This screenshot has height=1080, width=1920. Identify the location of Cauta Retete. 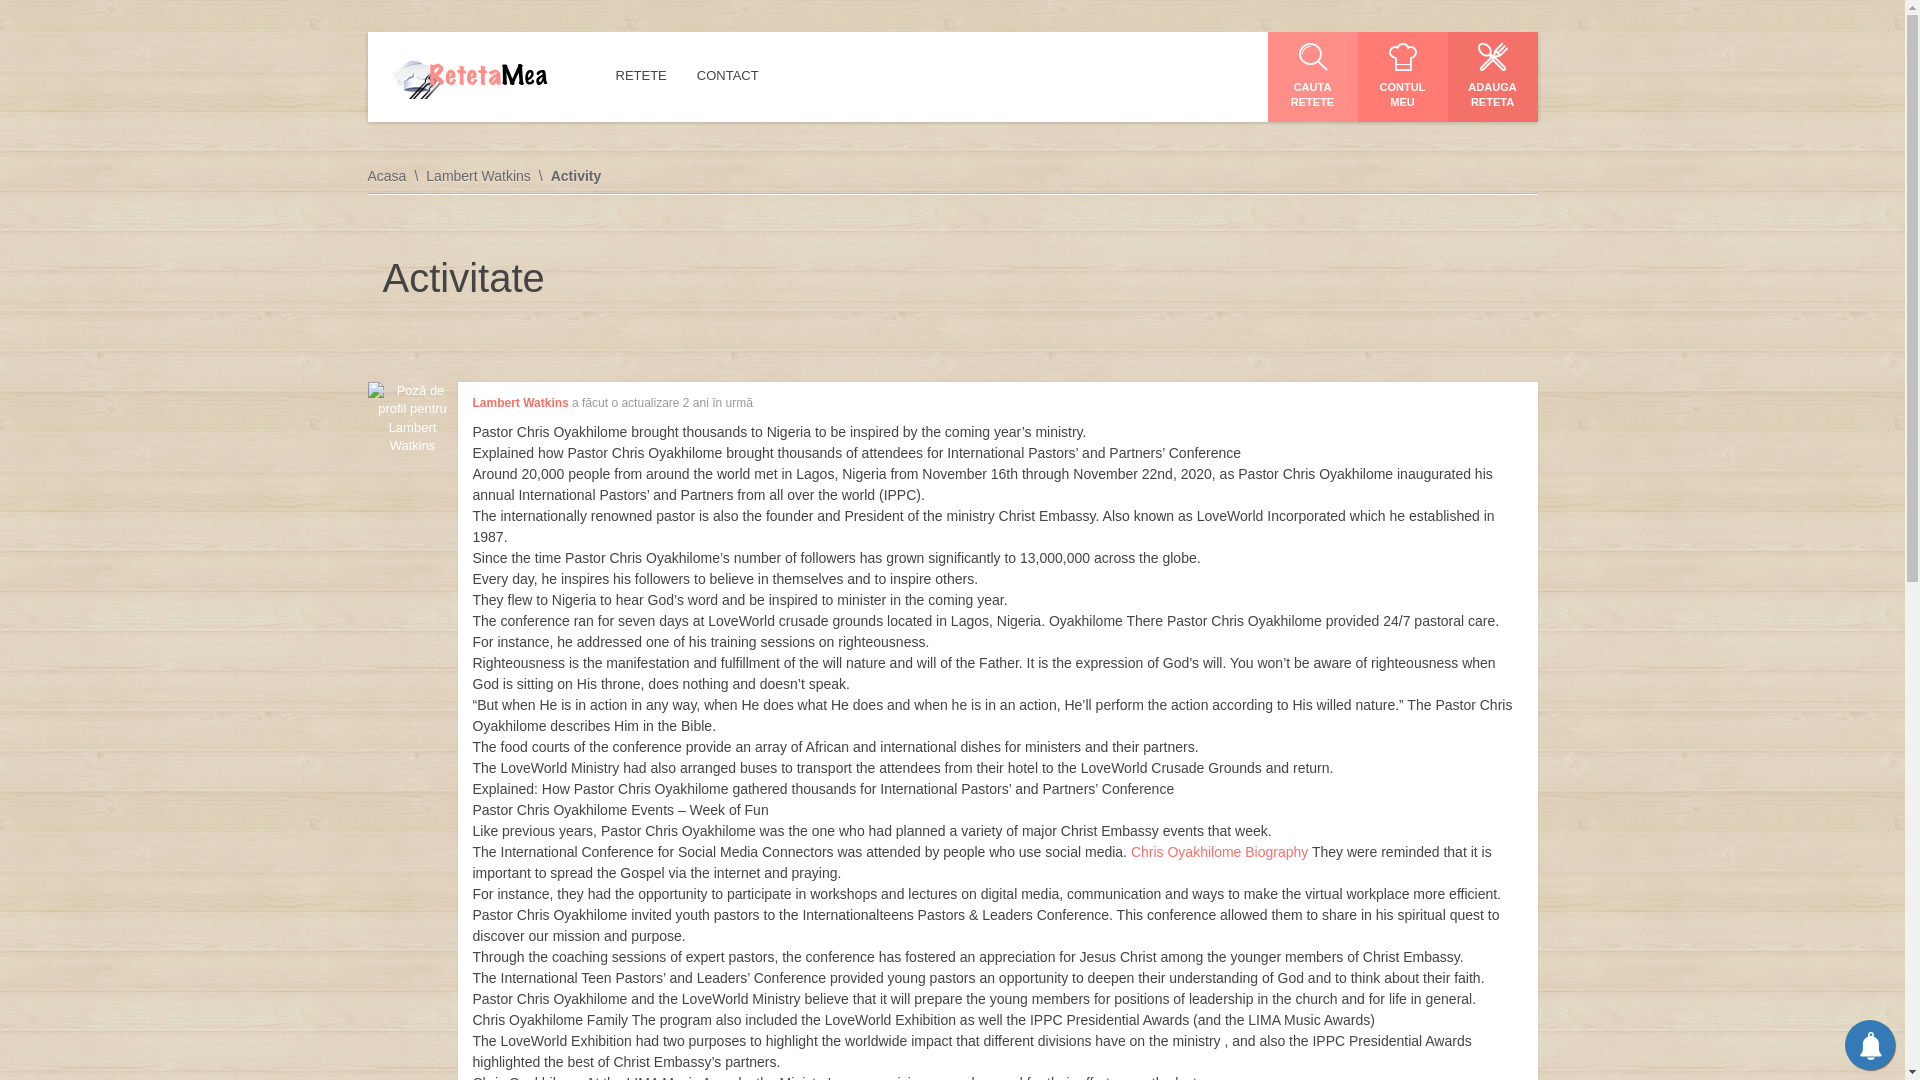
(1312, 77).